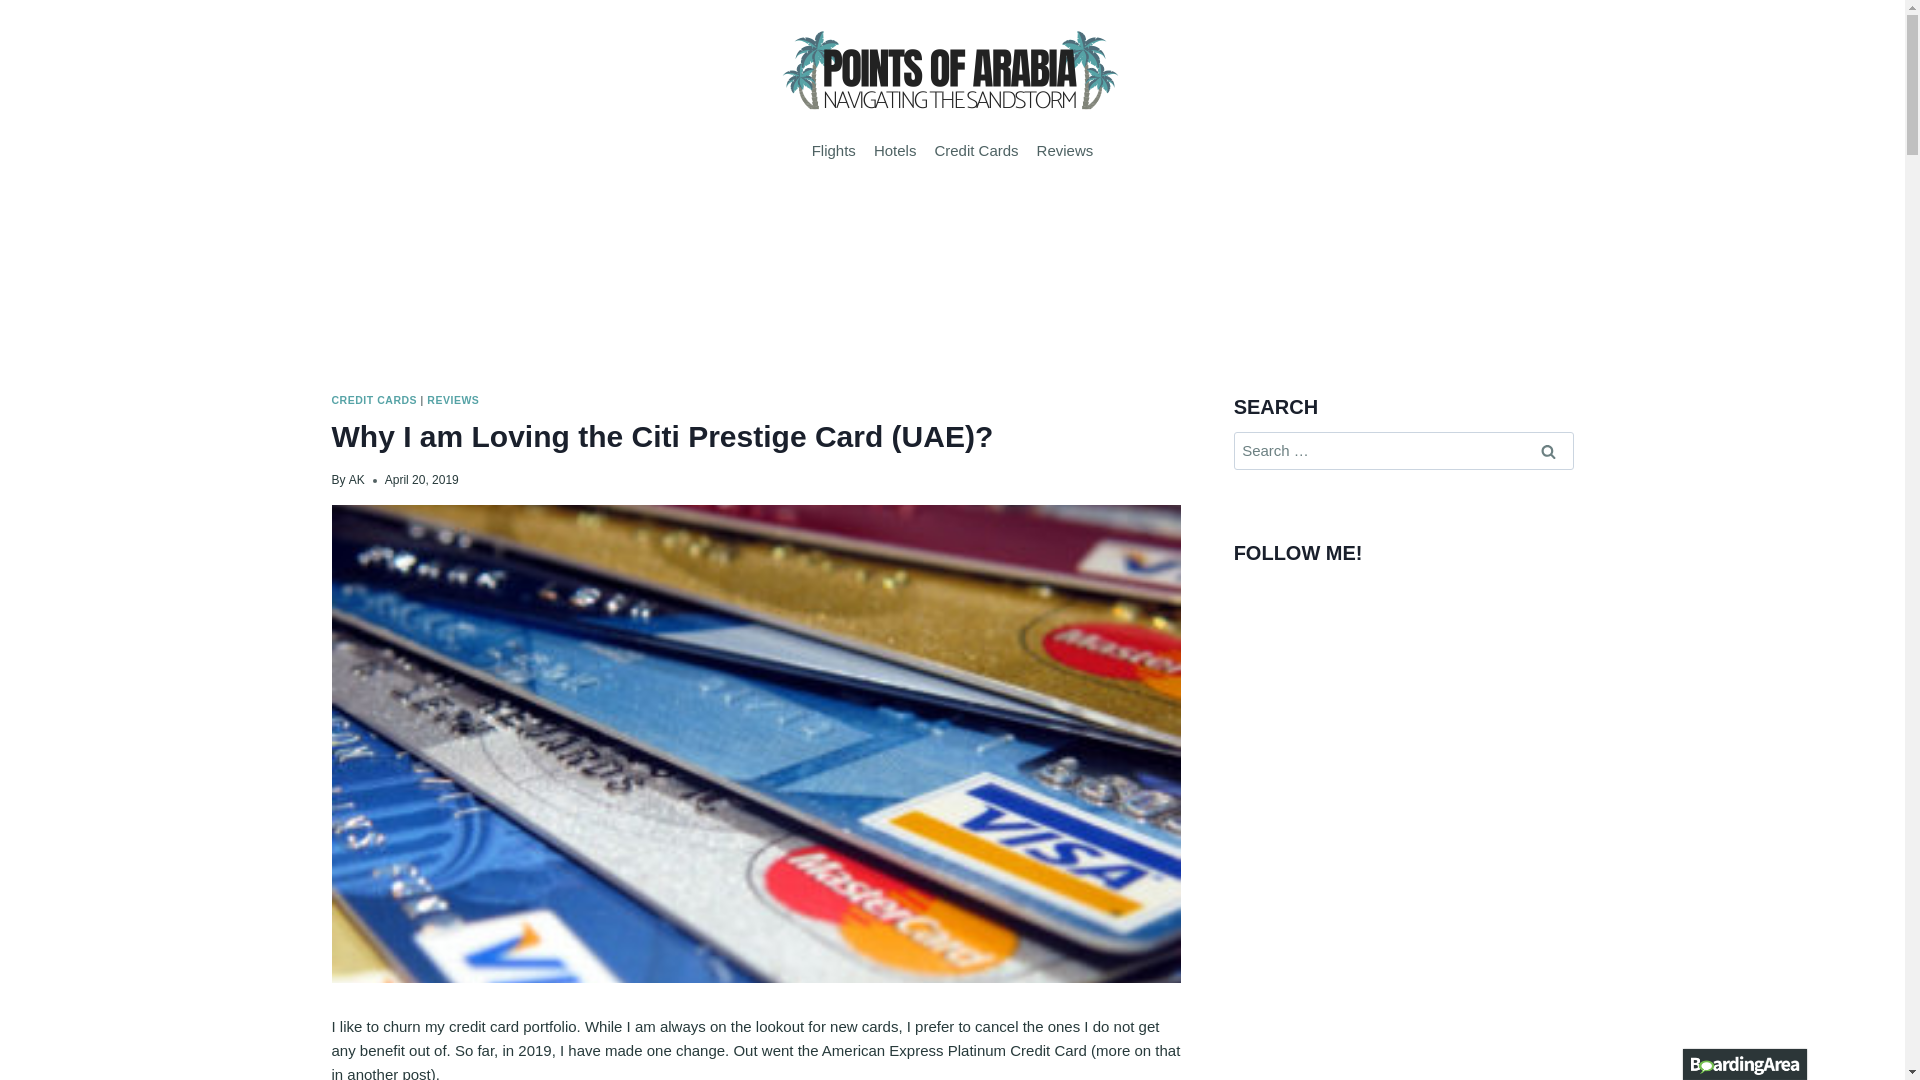 The image size is (1920, 1080). What do you see at coordinates (1285, 594) in the screenshot?
I see `Email` at bounding box center [1285, 594].